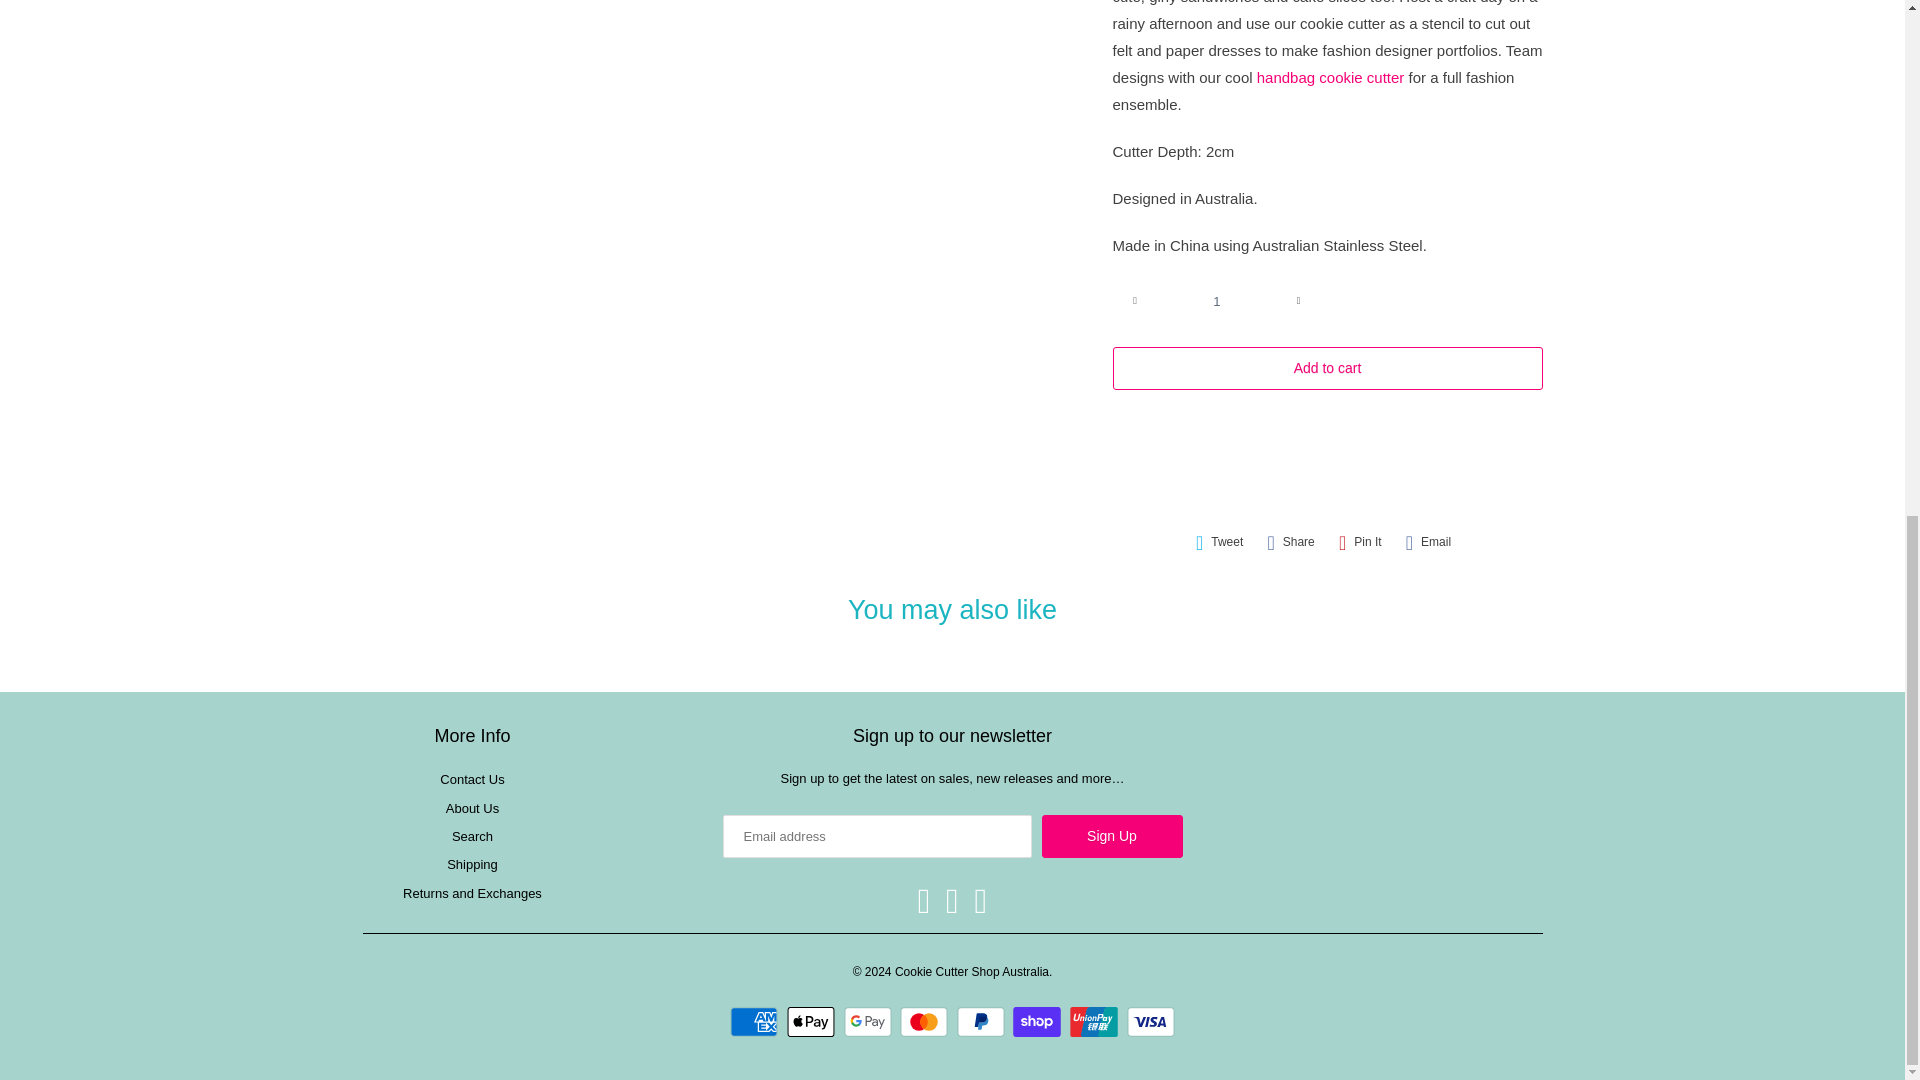 The image size is (1920, 1080). Describe the element at coordinates (926, 1021) in the screenshot. I see `Mastercard` at that location.